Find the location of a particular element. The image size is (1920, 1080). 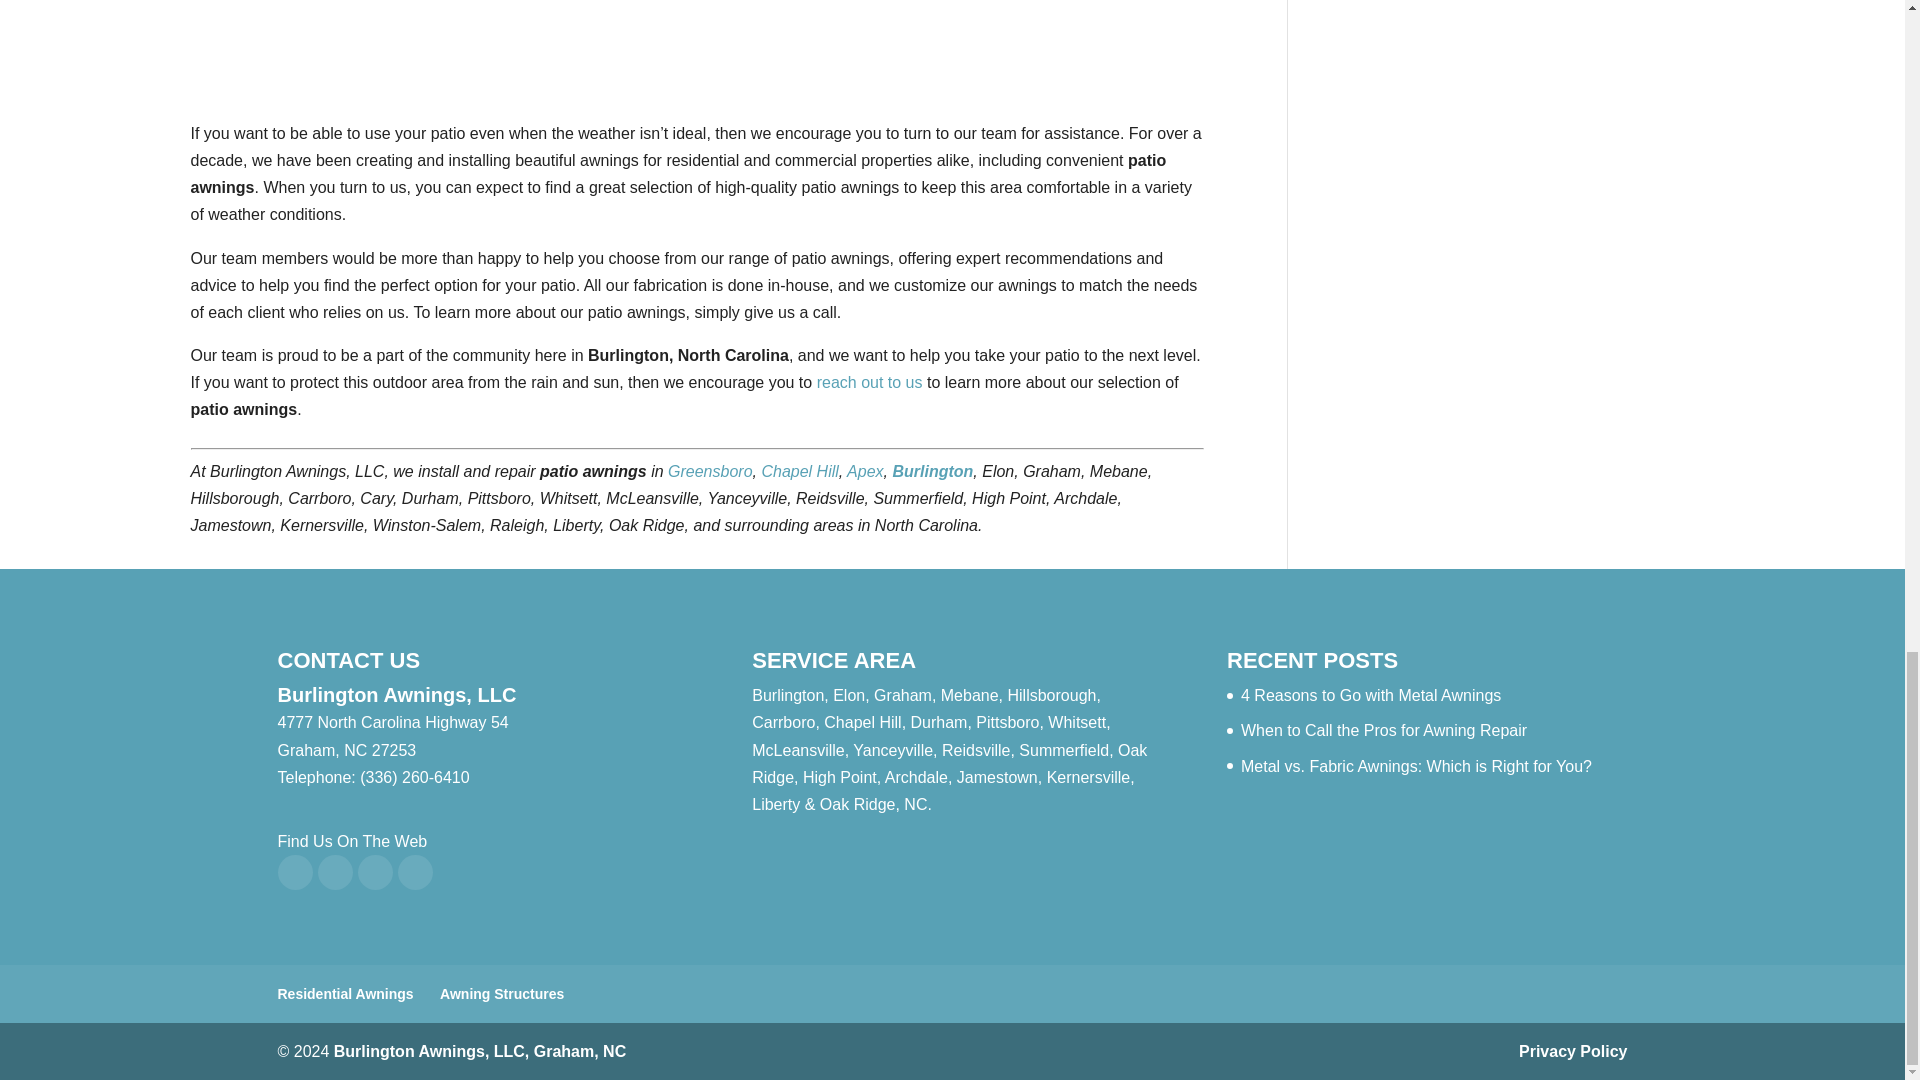

Twitter is located at coordinates (336, 872).